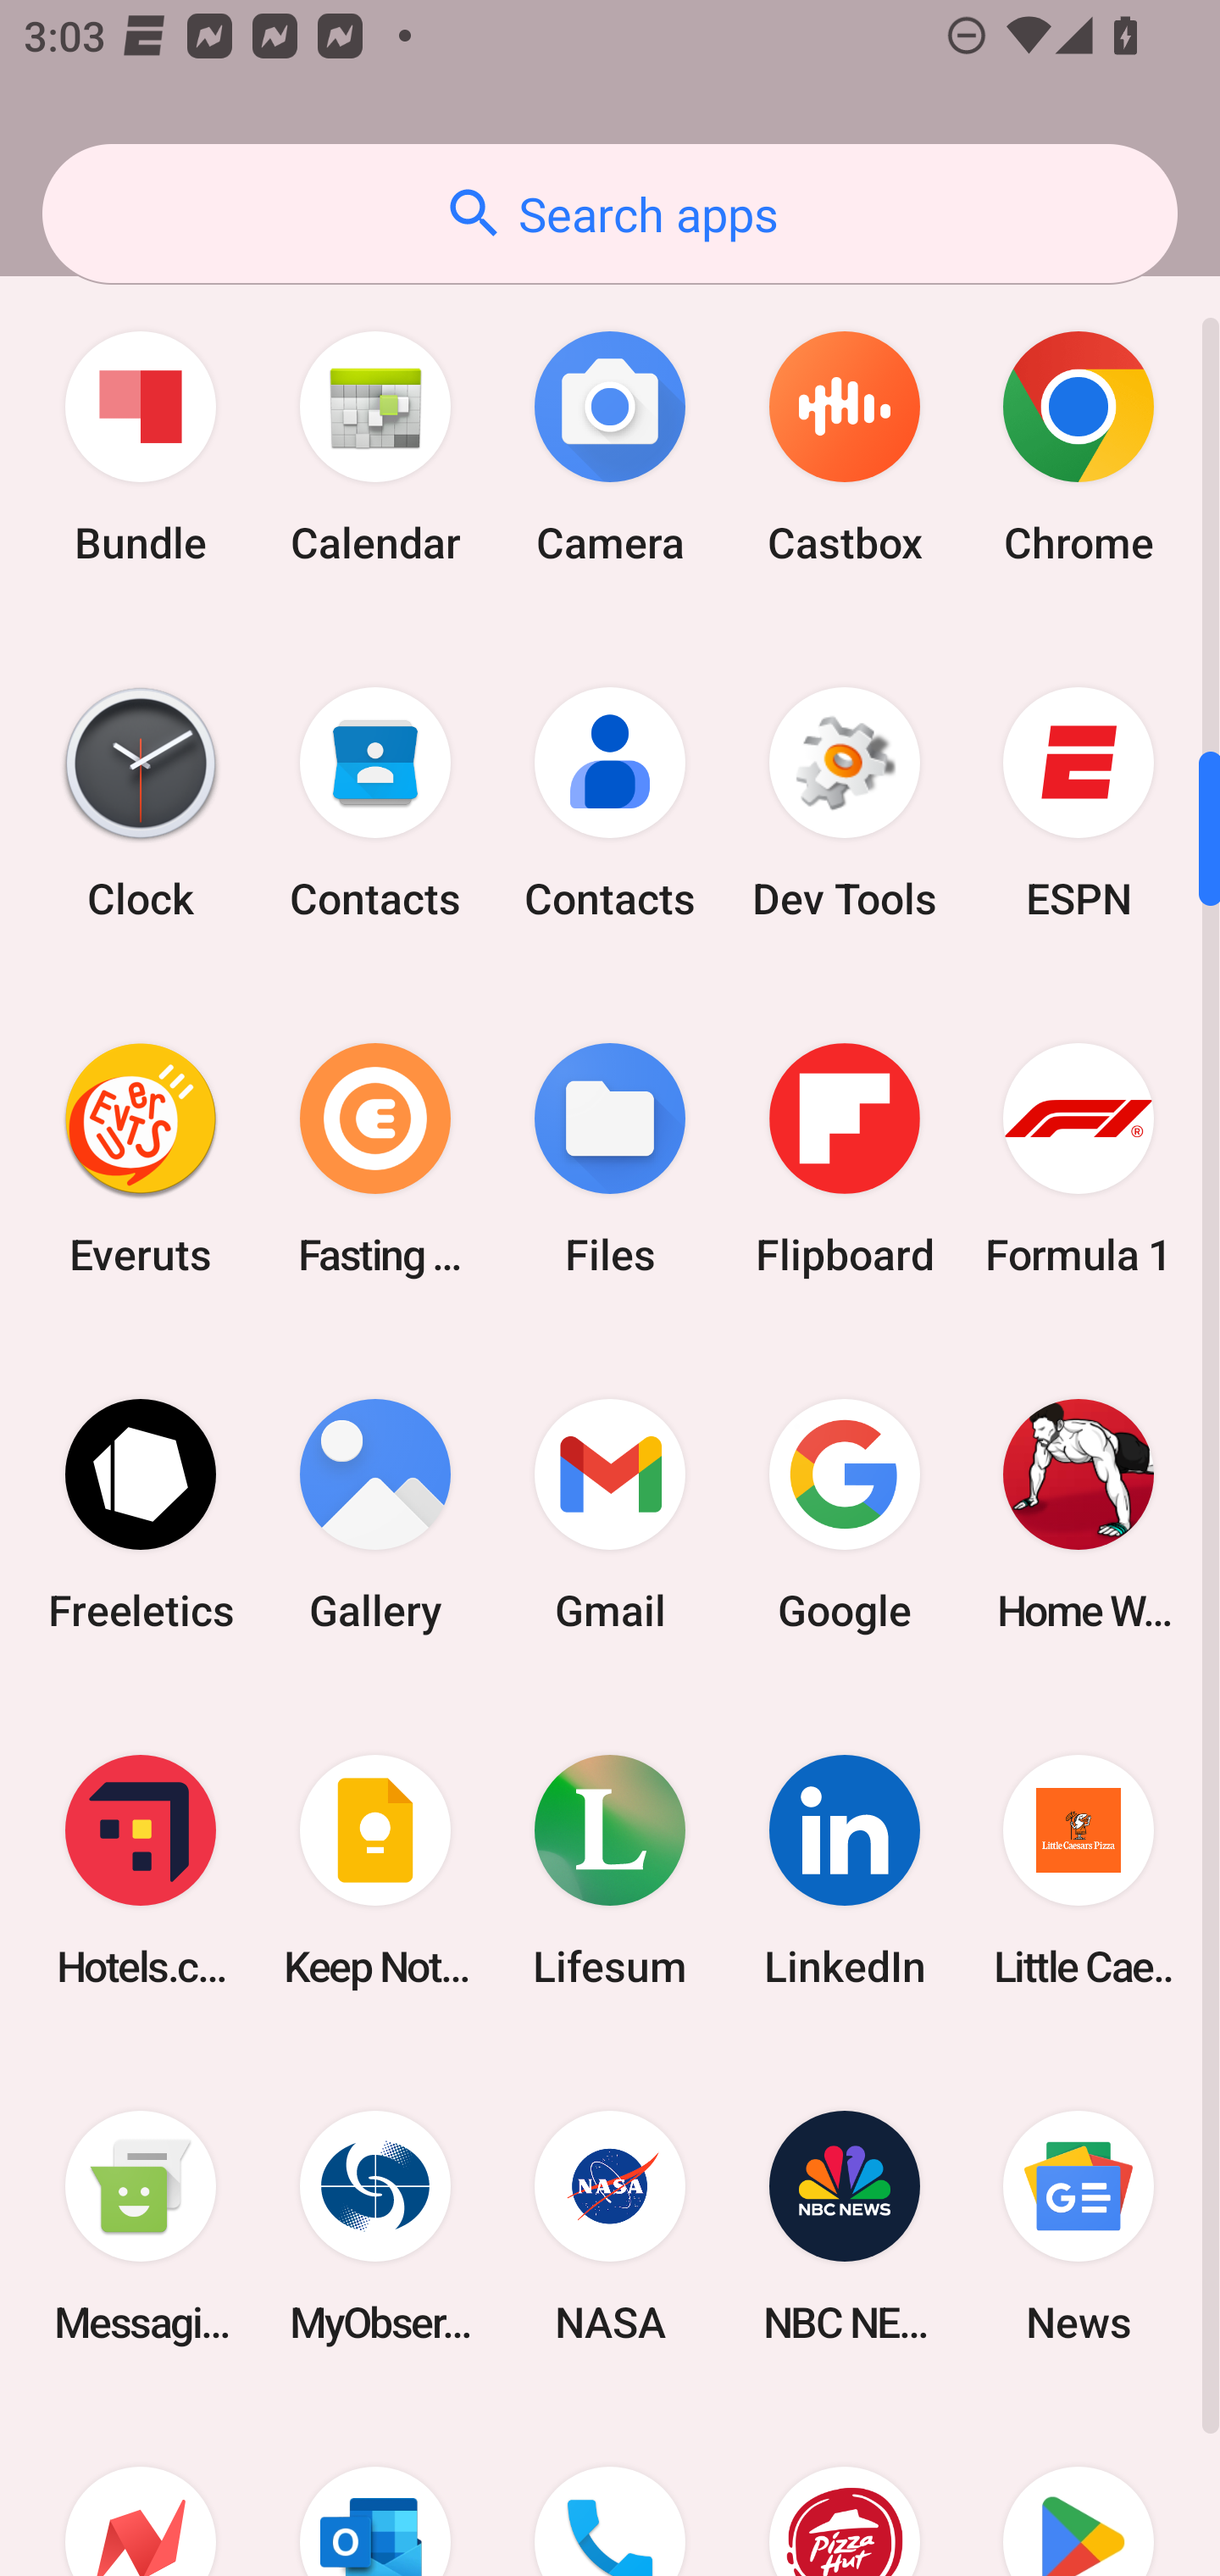 This screenshot has width=1220, height=2576. What do you see at coordinates (844, 1159) in the screenshot?
I see `Flipboard` at bounding box center [844, 1159].